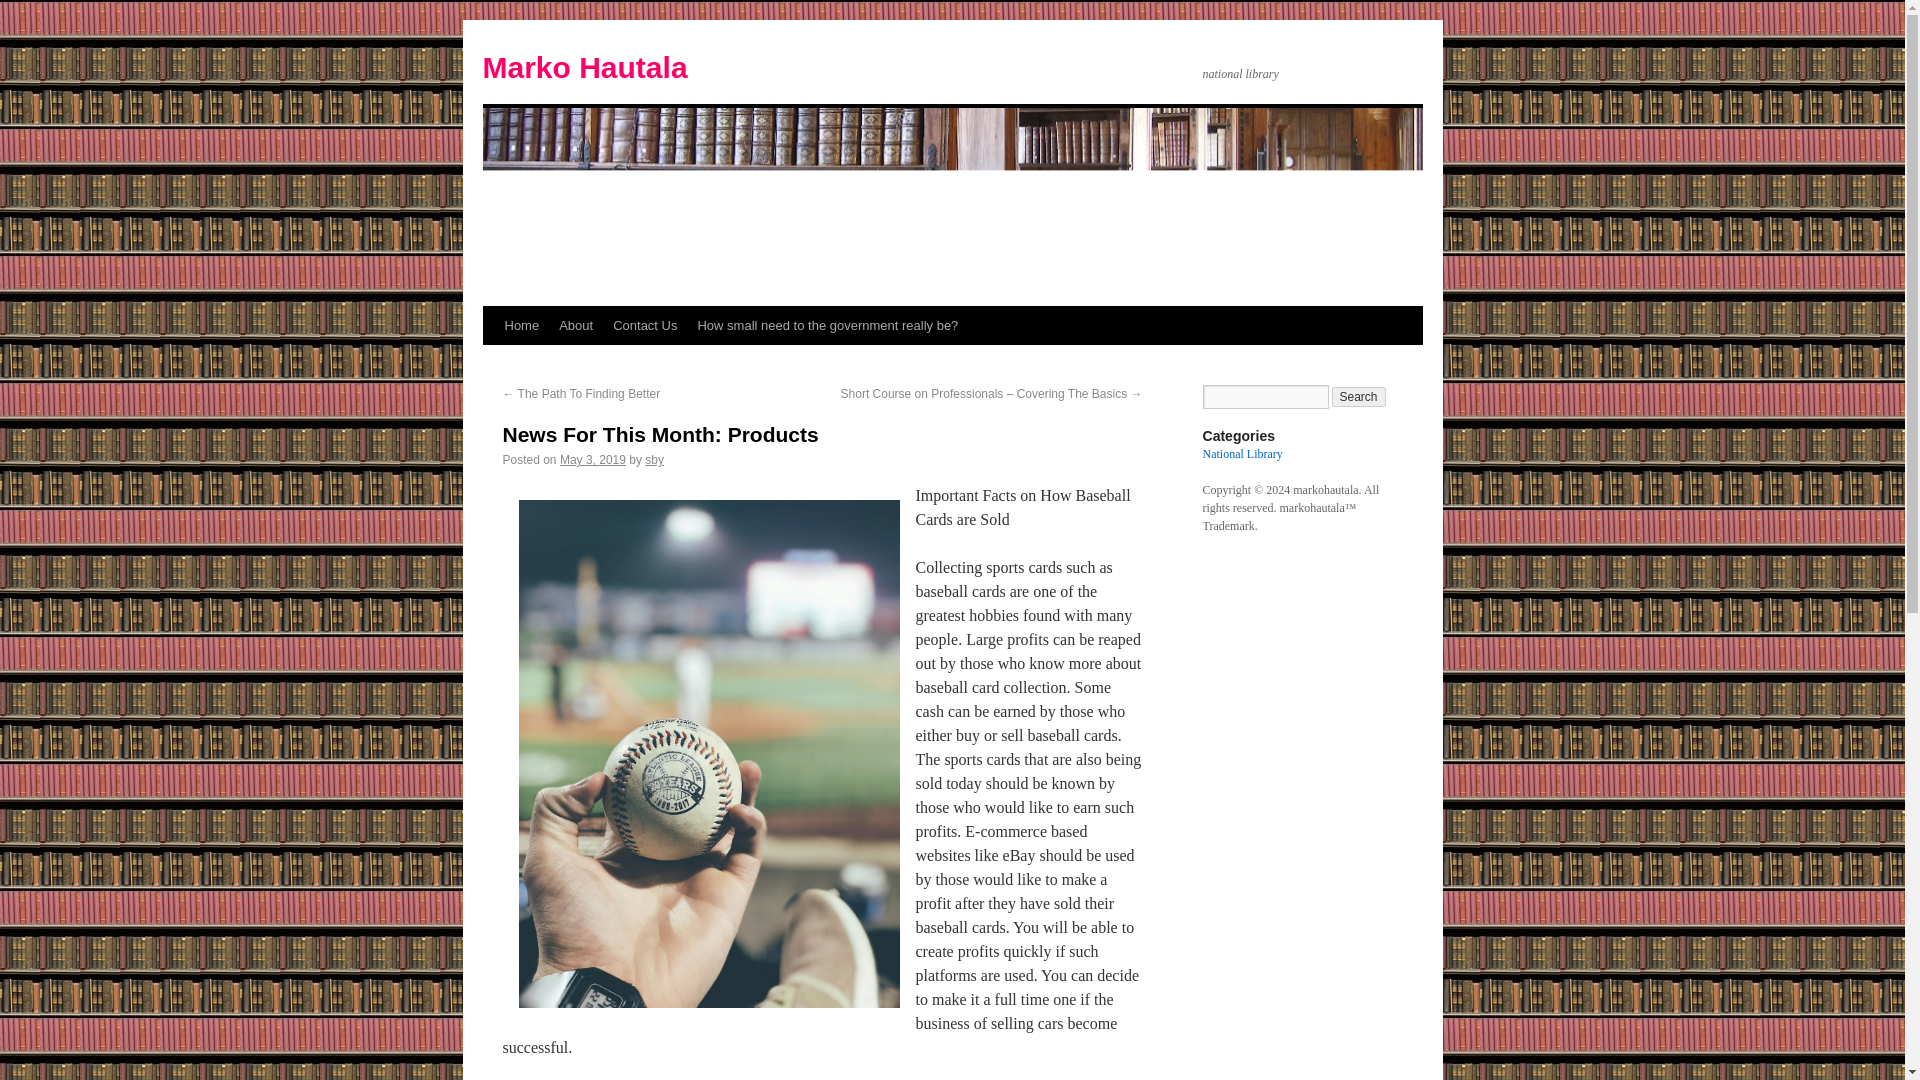 The width and height of the screenshot is (1920, 1080). I want to click on Search, so click(1359, 396).